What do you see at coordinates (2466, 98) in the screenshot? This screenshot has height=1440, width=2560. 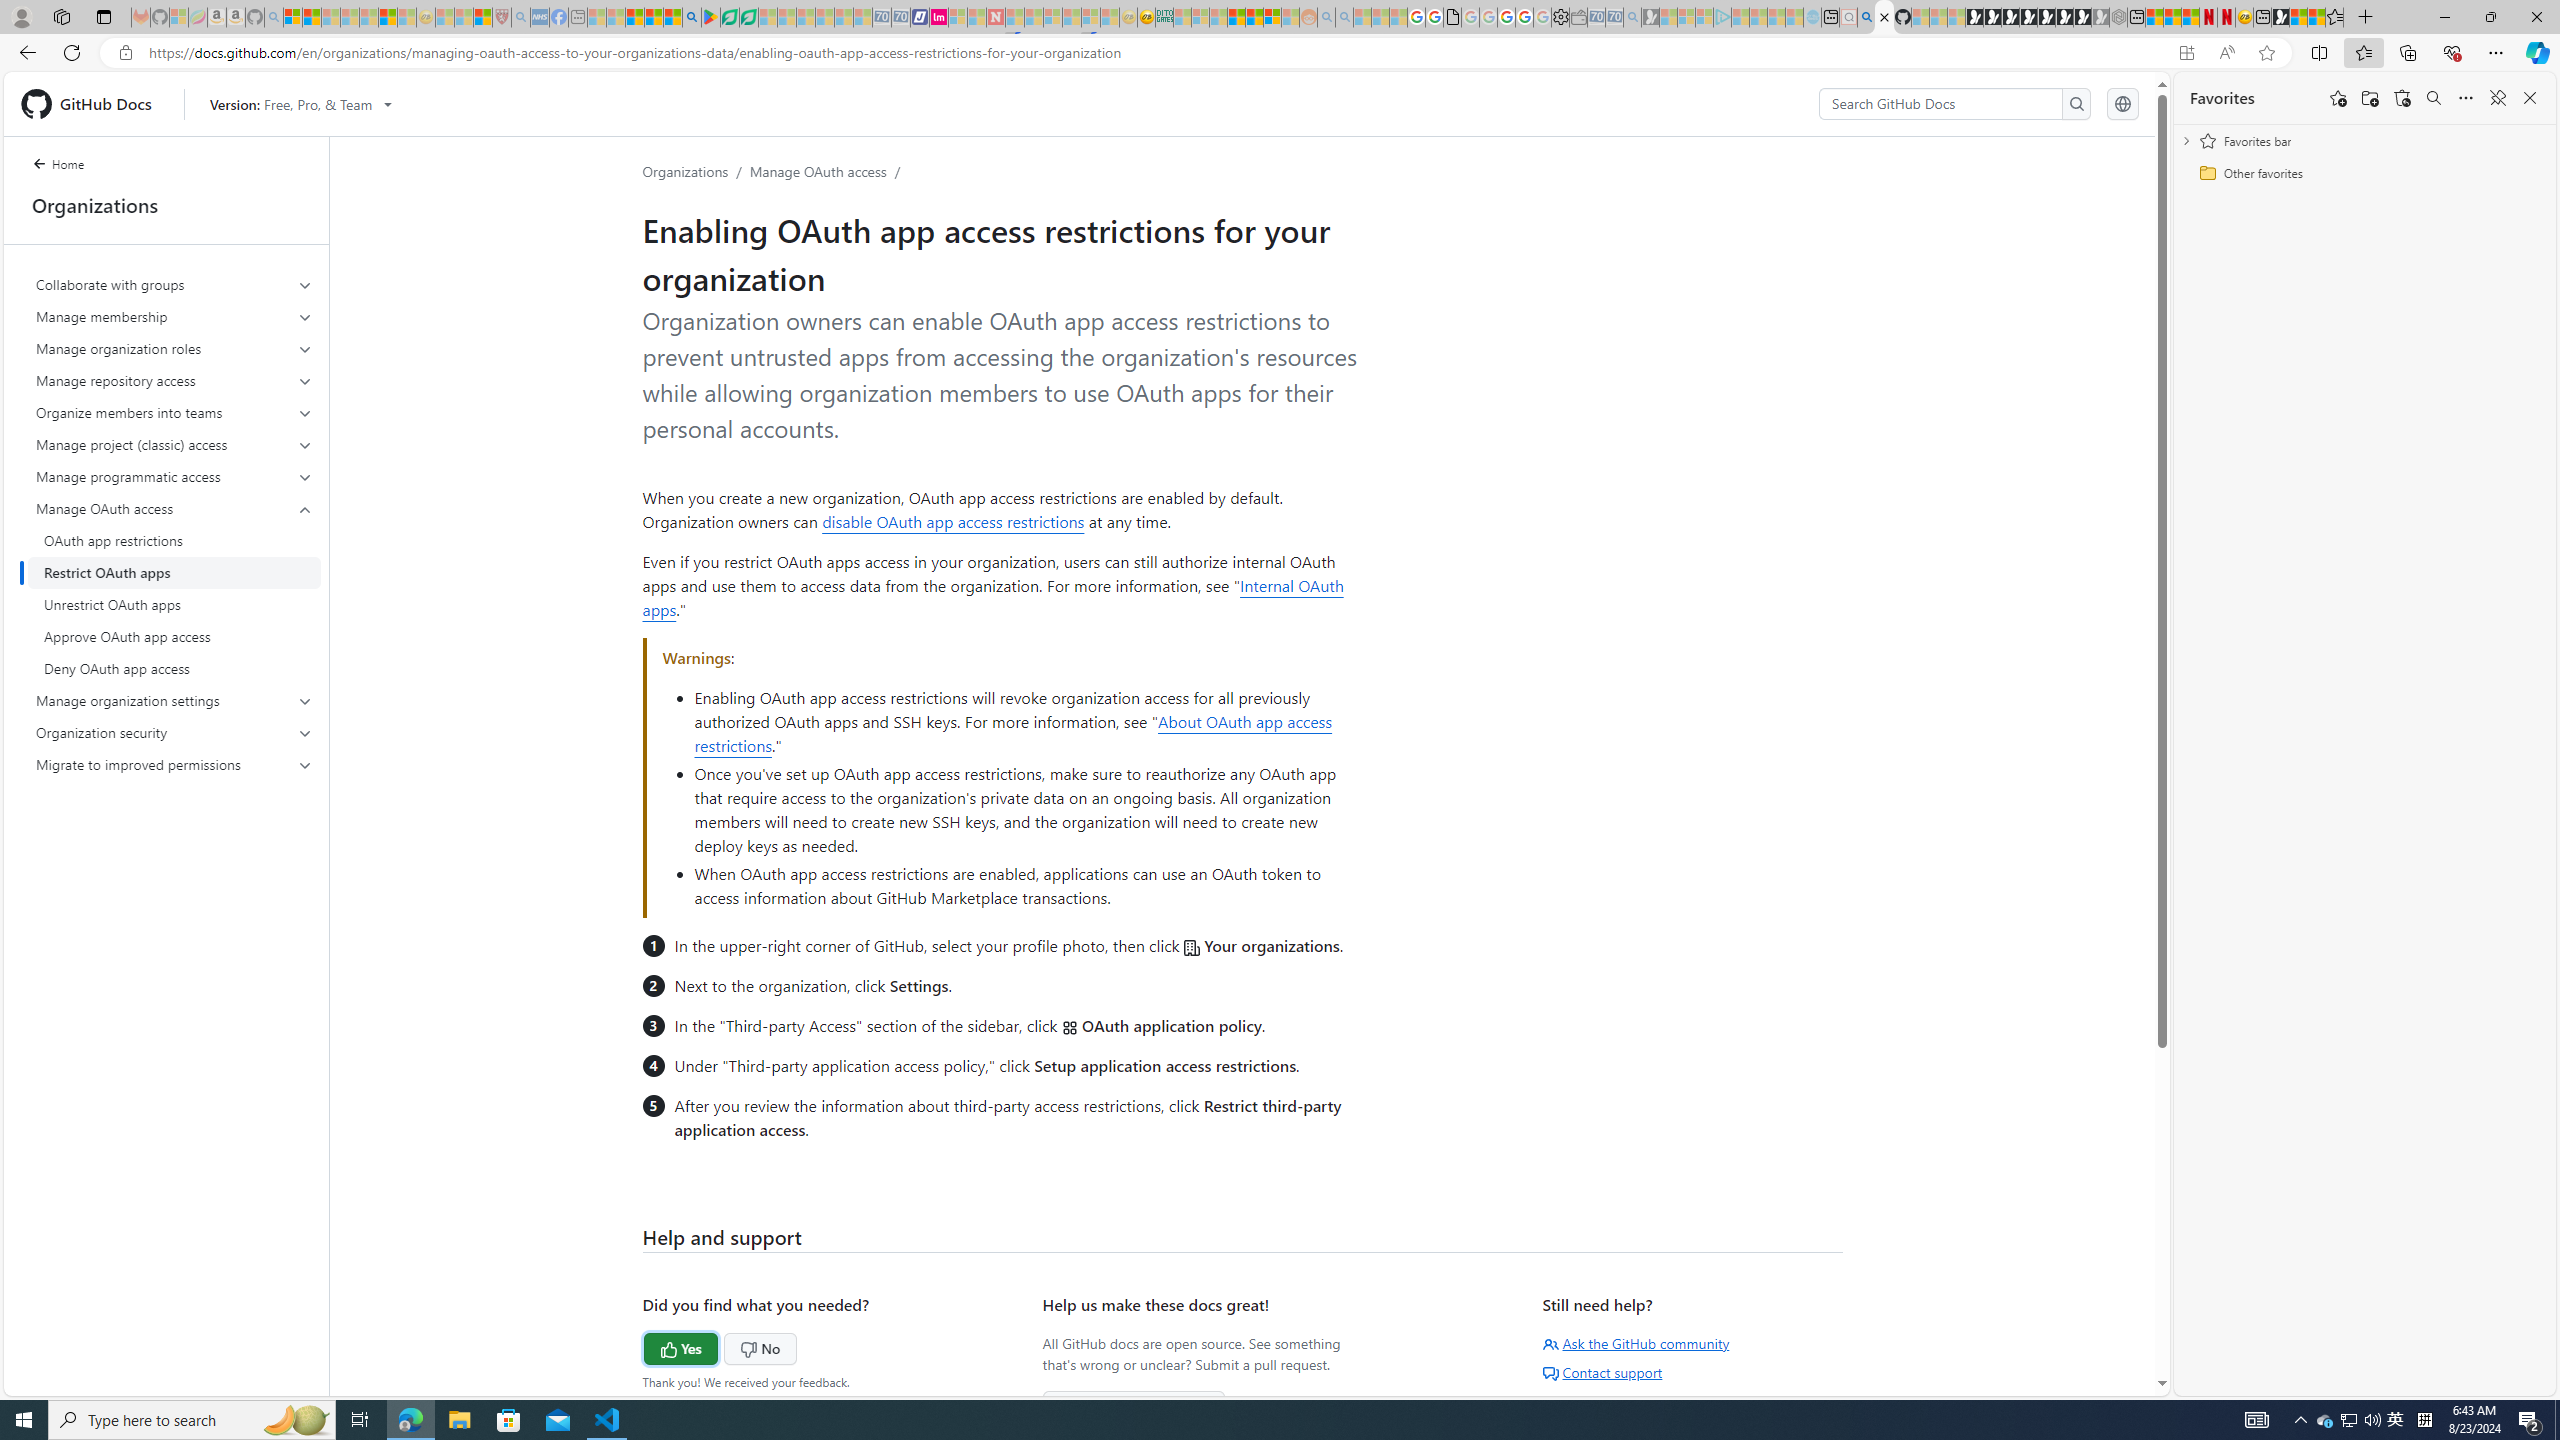 I see `More options` at bounding box center [2466, 98].